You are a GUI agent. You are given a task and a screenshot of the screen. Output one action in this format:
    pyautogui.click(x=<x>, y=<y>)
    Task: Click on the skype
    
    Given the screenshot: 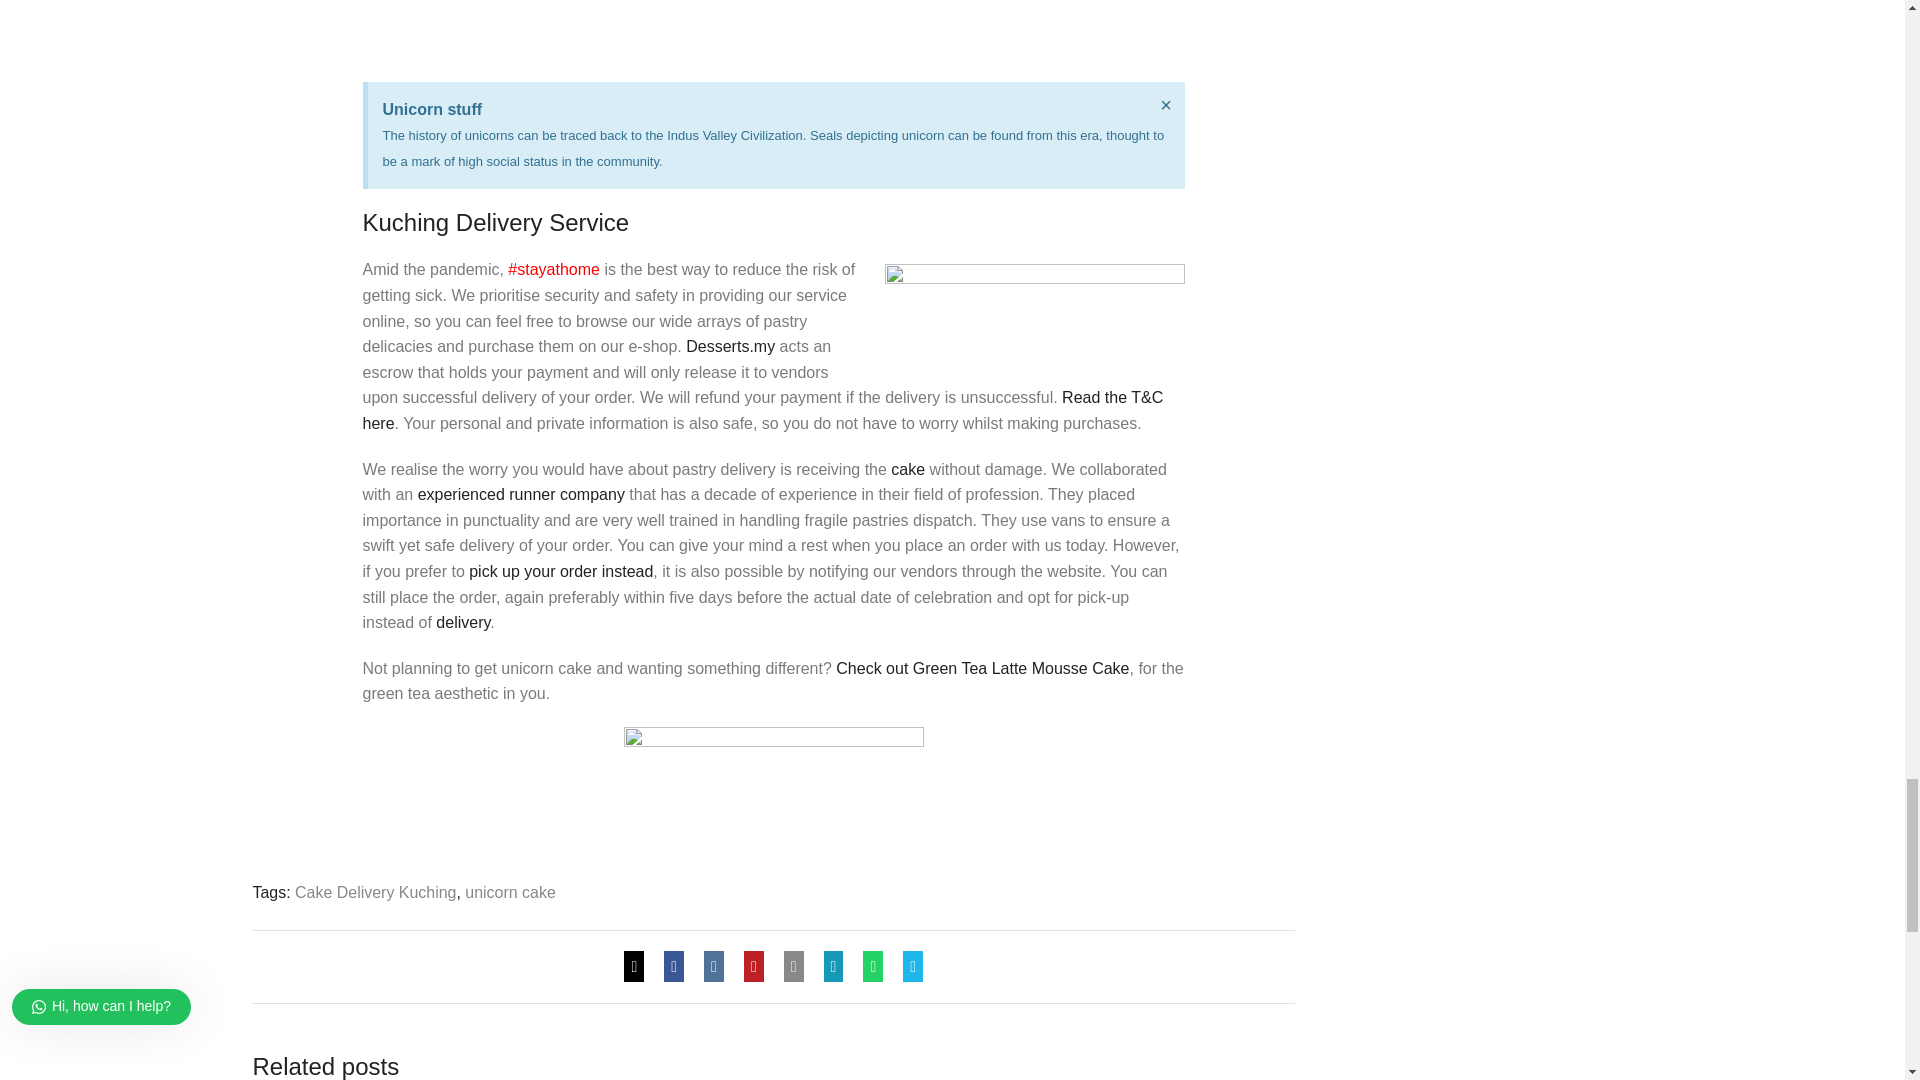 What is the action you would take?
    pyautogui.click(x=908, y=966)
    